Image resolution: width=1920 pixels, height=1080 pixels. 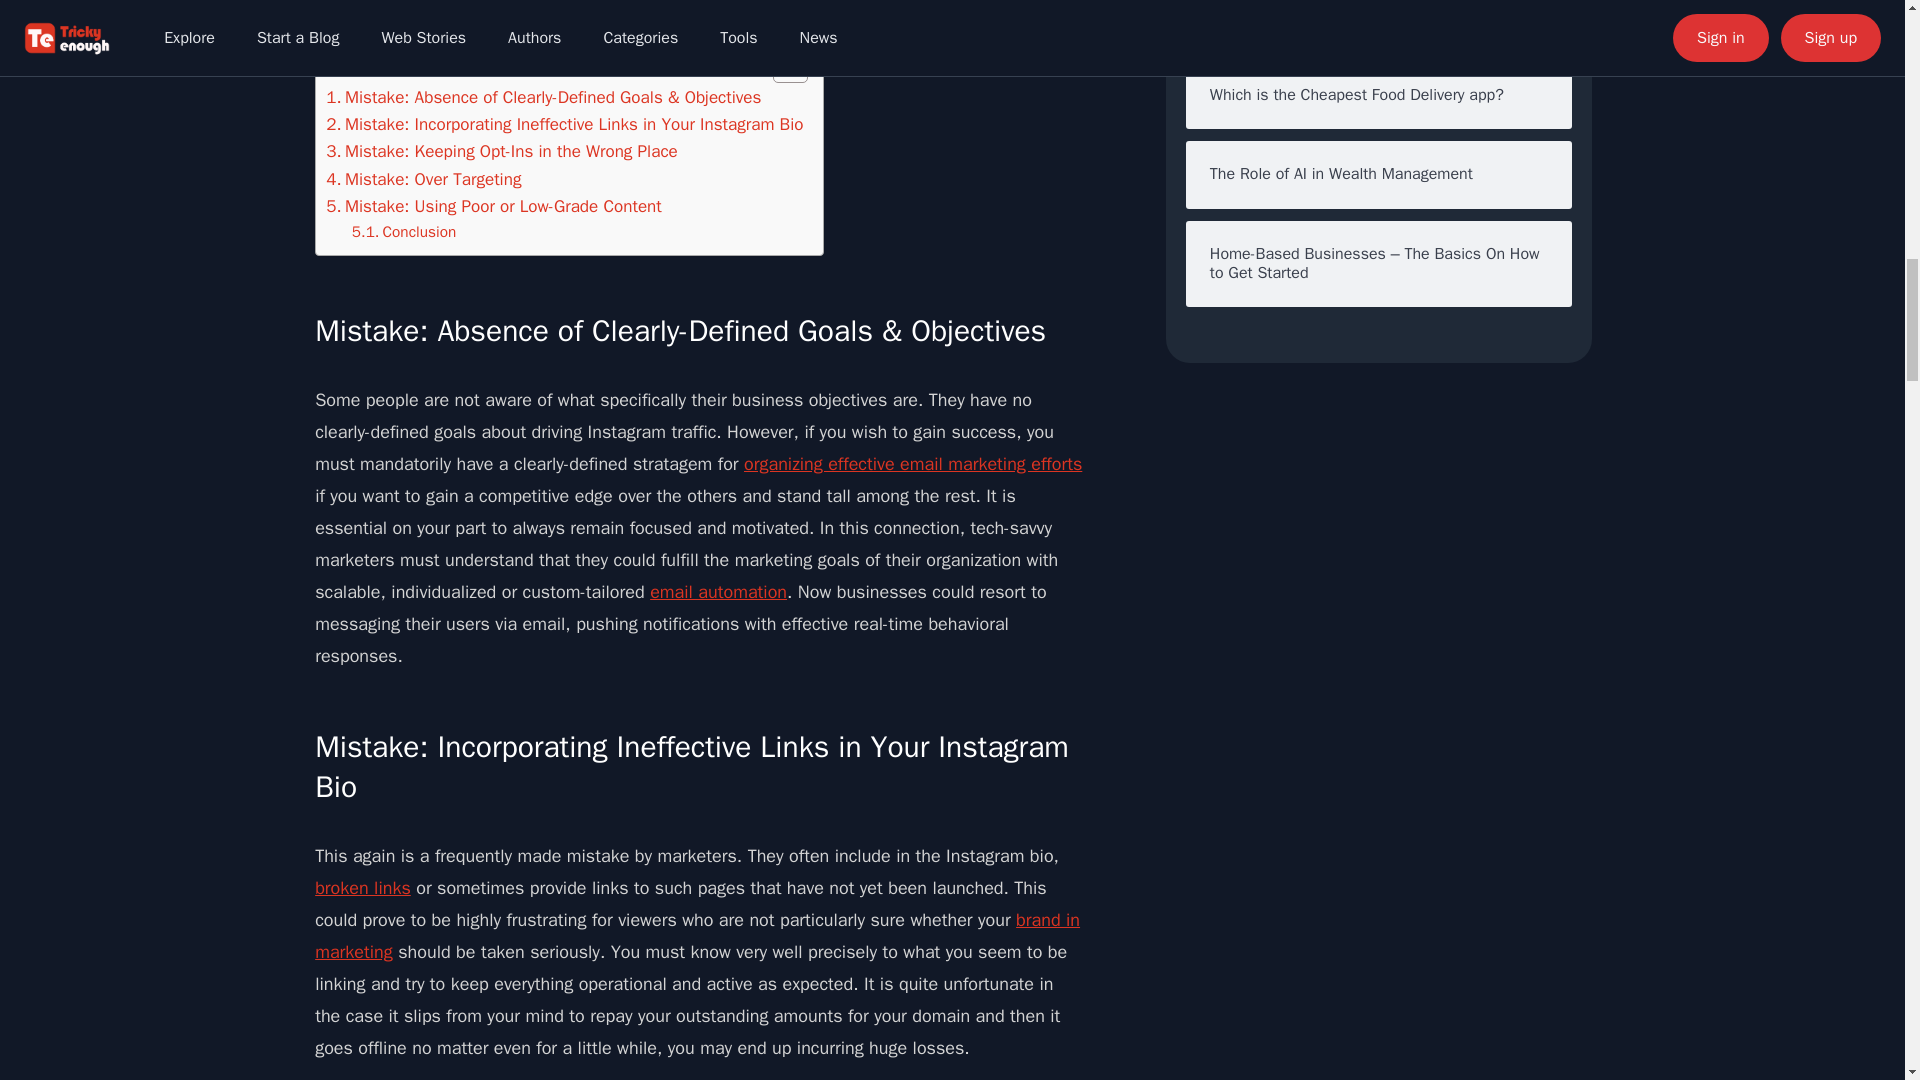 What do you see at coordinates (502, 152) in the screenshot?
I see `Mistake: Keeping Opt-Ins in the Wrong Place` at bounding box center [502, 152].